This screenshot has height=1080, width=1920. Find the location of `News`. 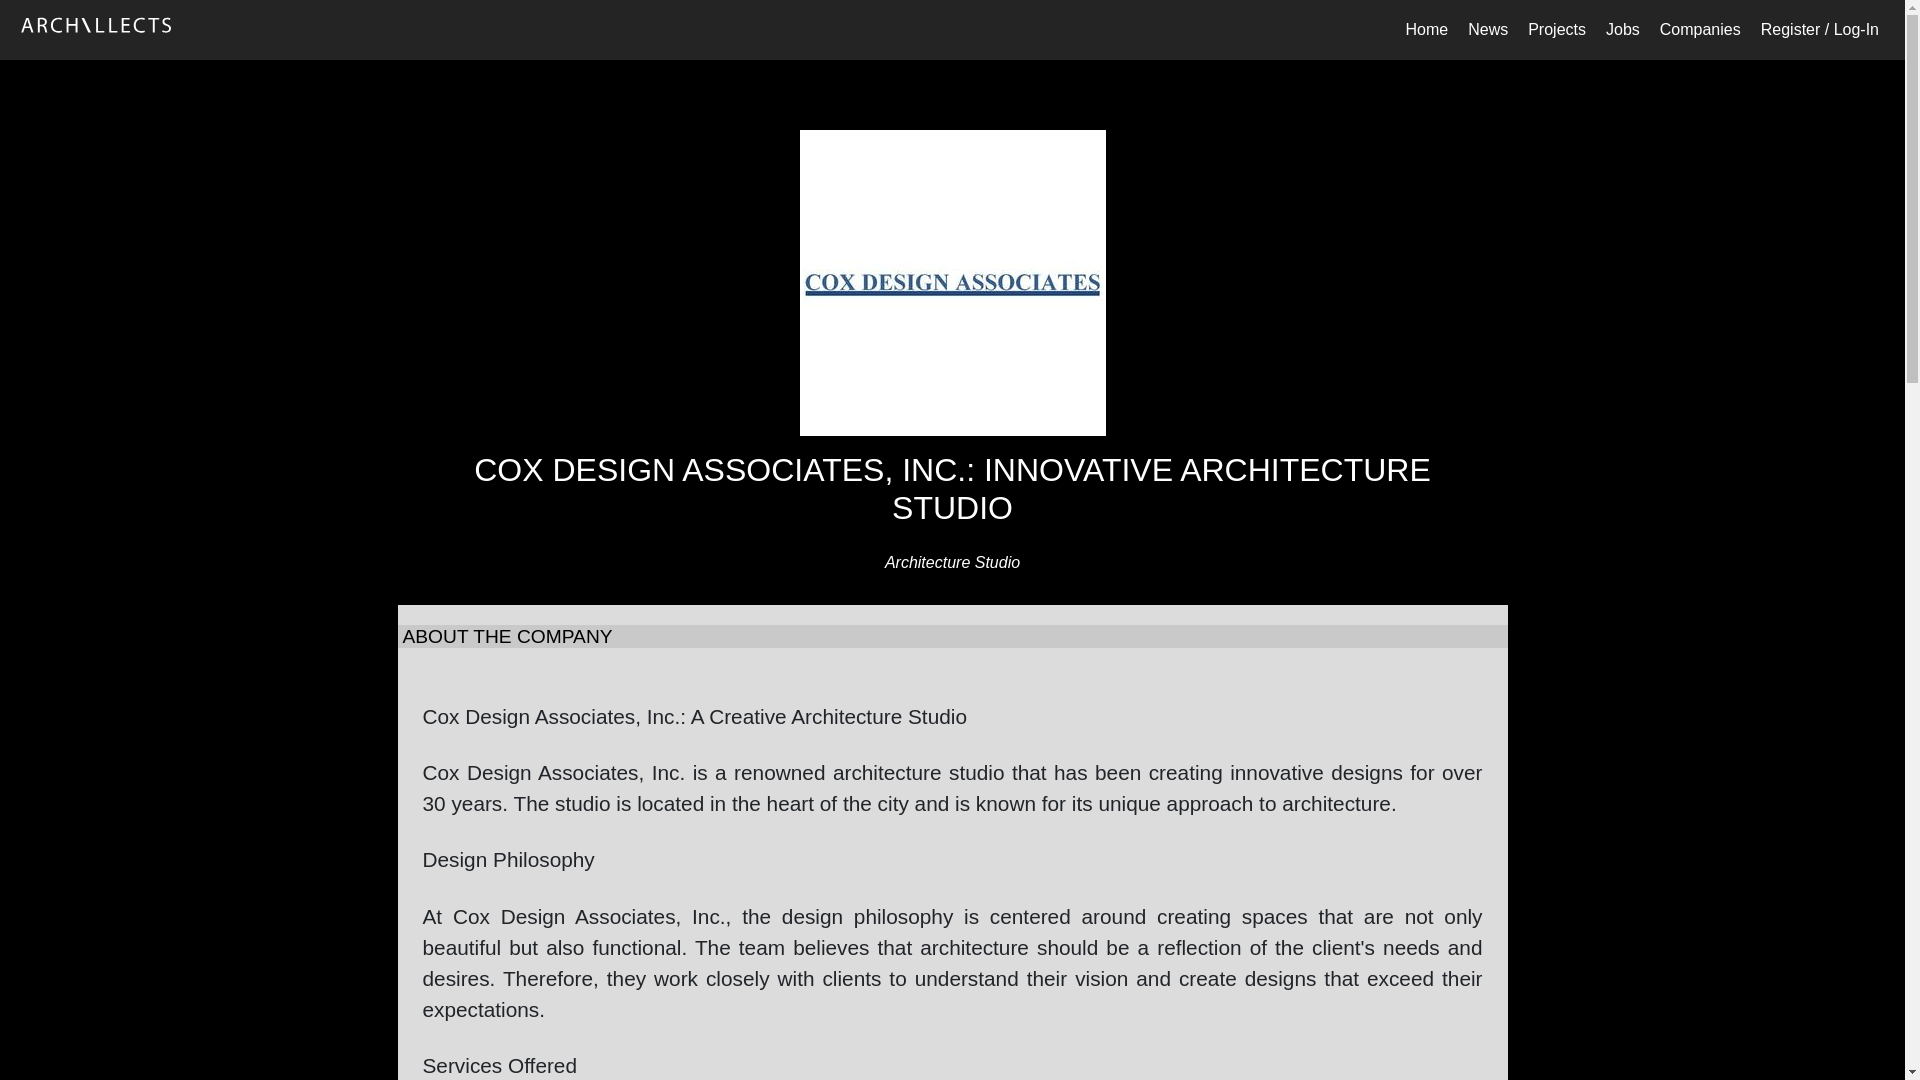

News is located at coordinates (1488, 29).